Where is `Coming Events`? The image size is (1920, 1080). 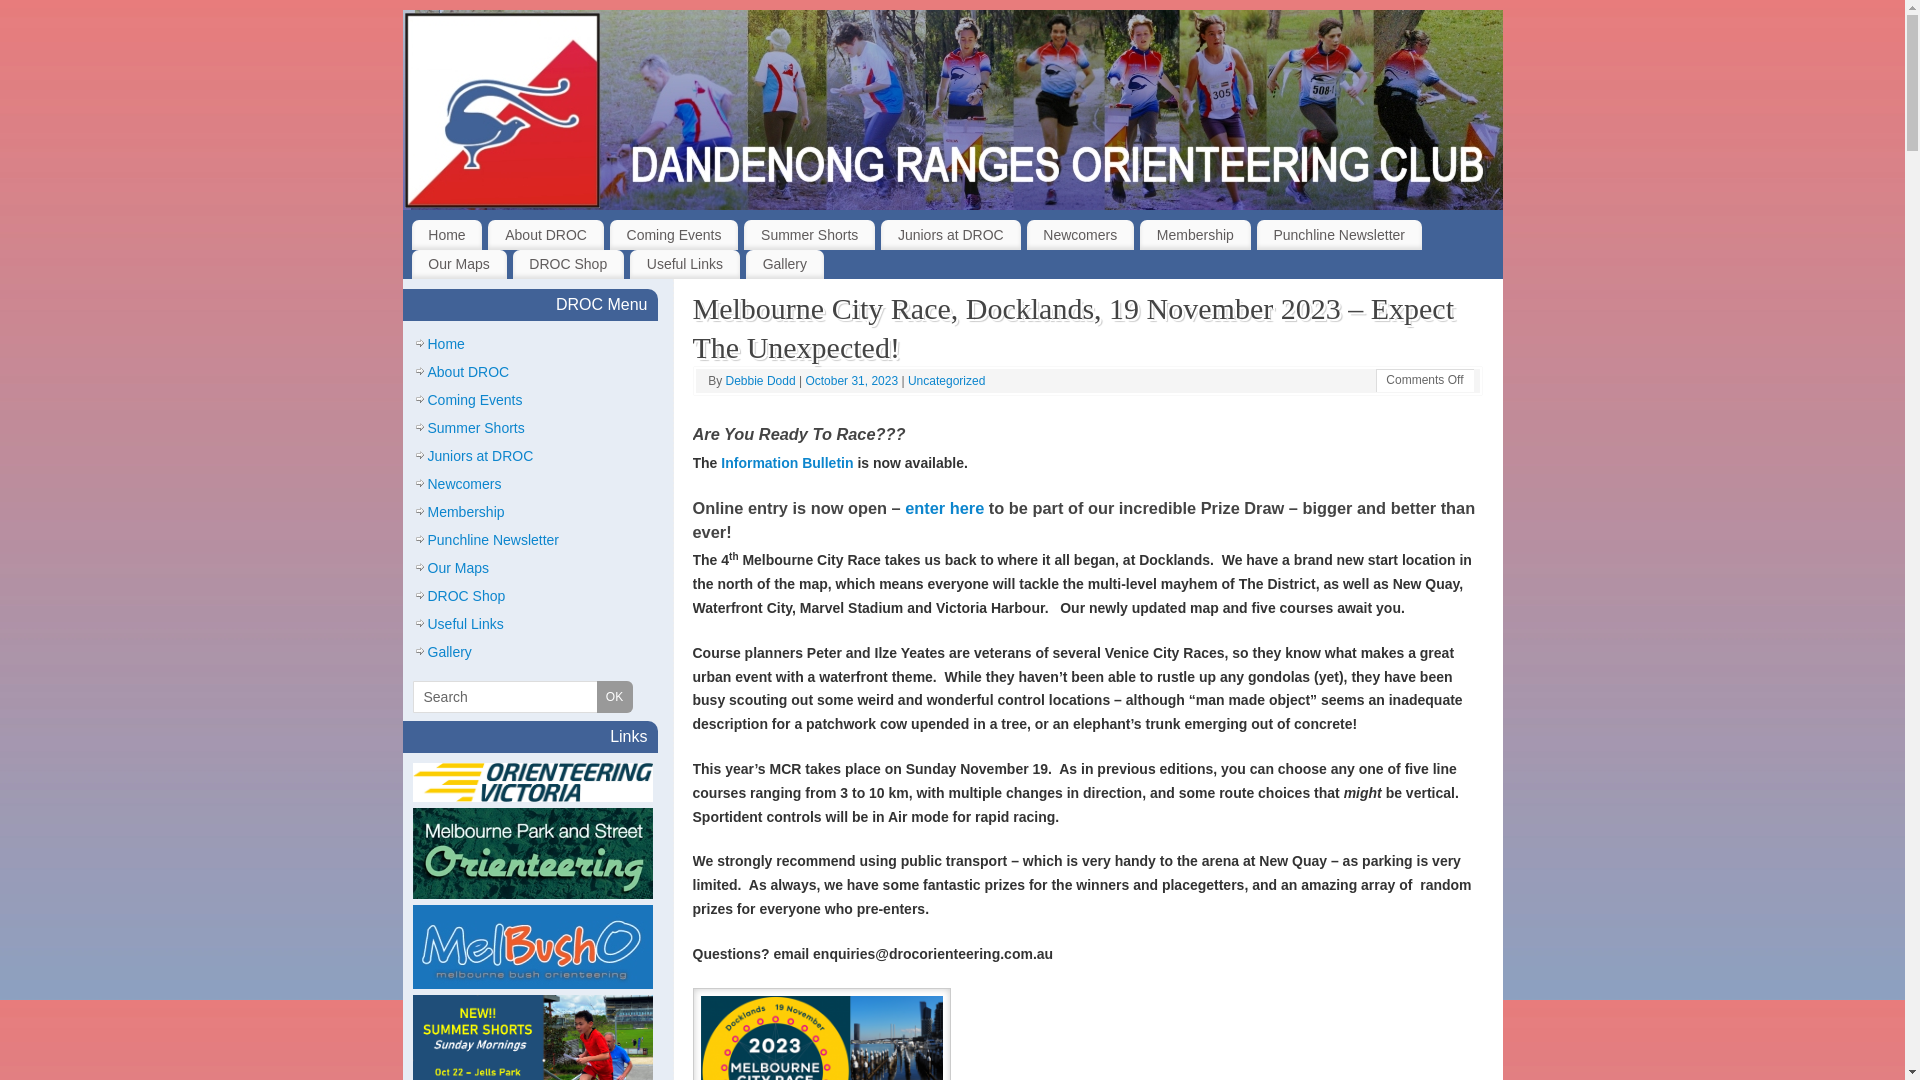 Coming Events is located at coordinates (476, 400).